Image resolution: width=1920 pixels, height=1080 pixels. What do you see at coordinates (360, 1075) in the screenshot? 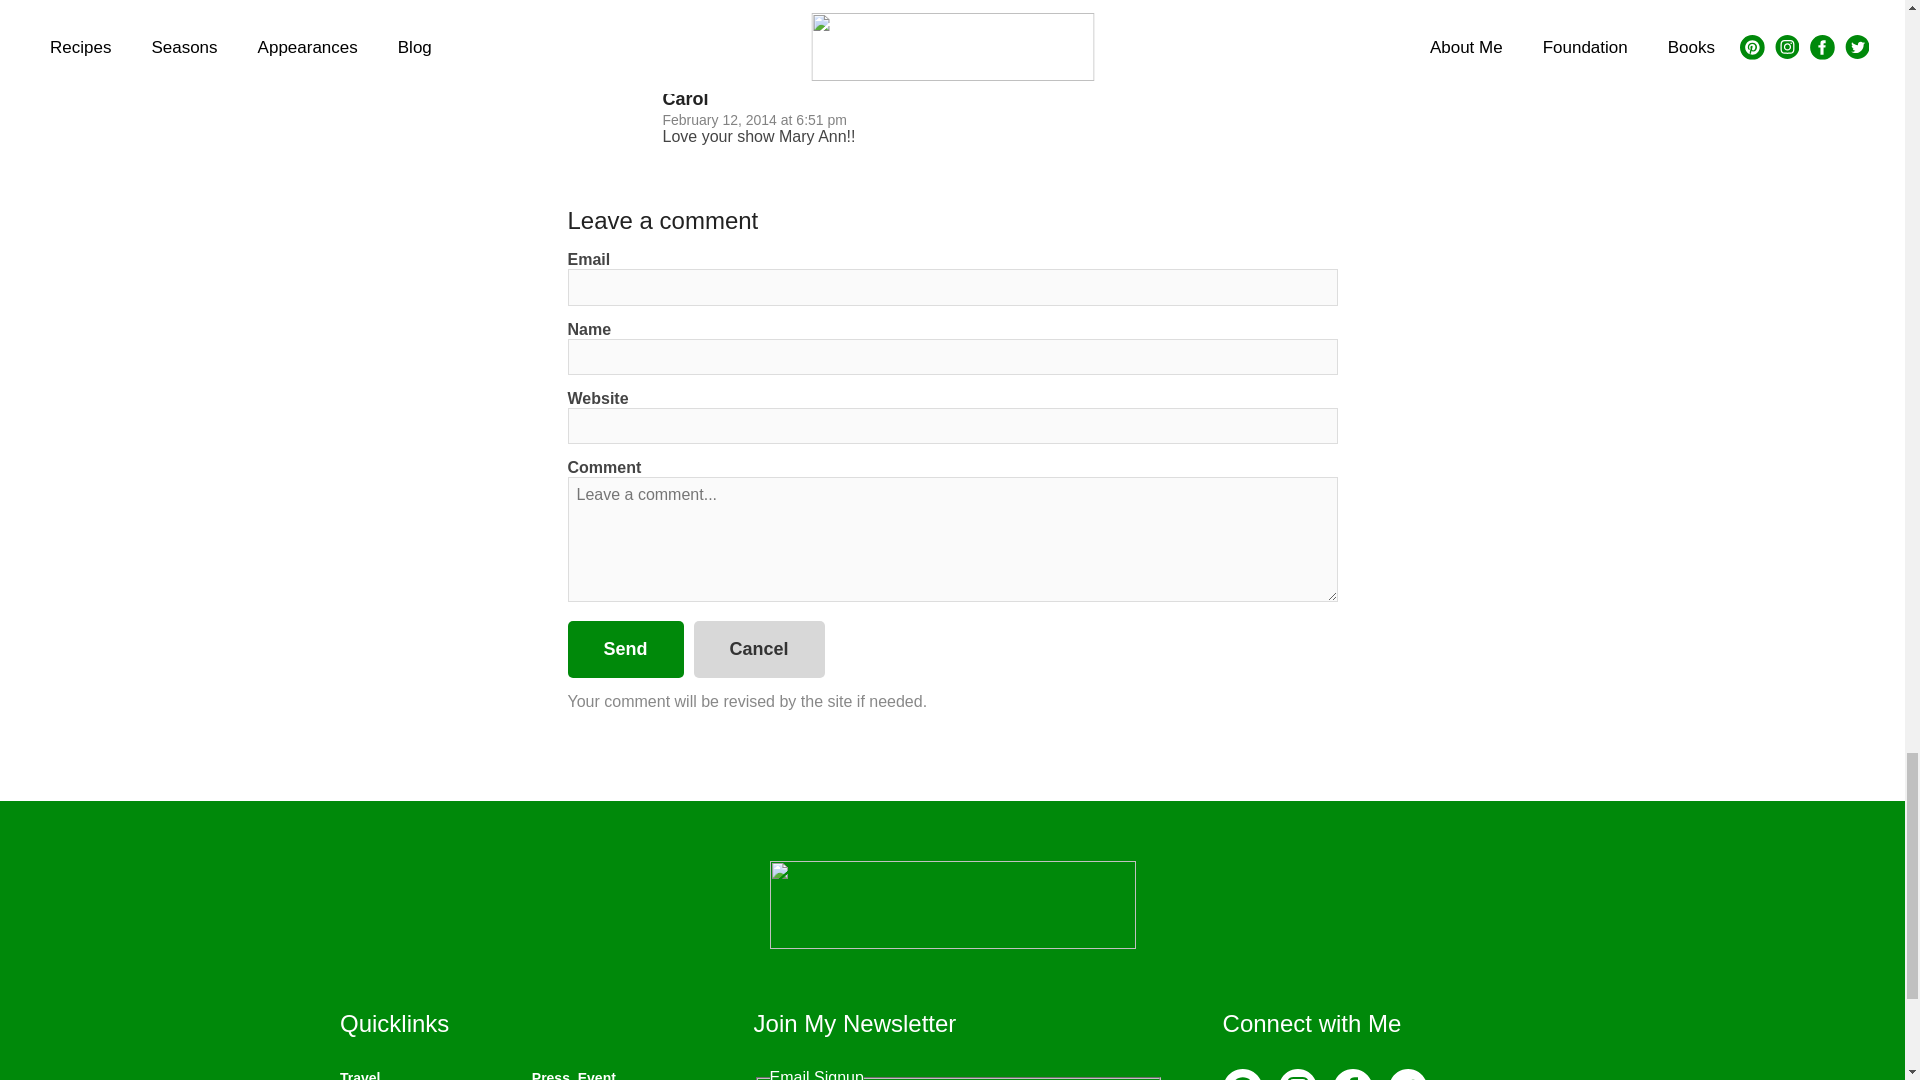
I see `Travel` at bounding box center [360, 1075].